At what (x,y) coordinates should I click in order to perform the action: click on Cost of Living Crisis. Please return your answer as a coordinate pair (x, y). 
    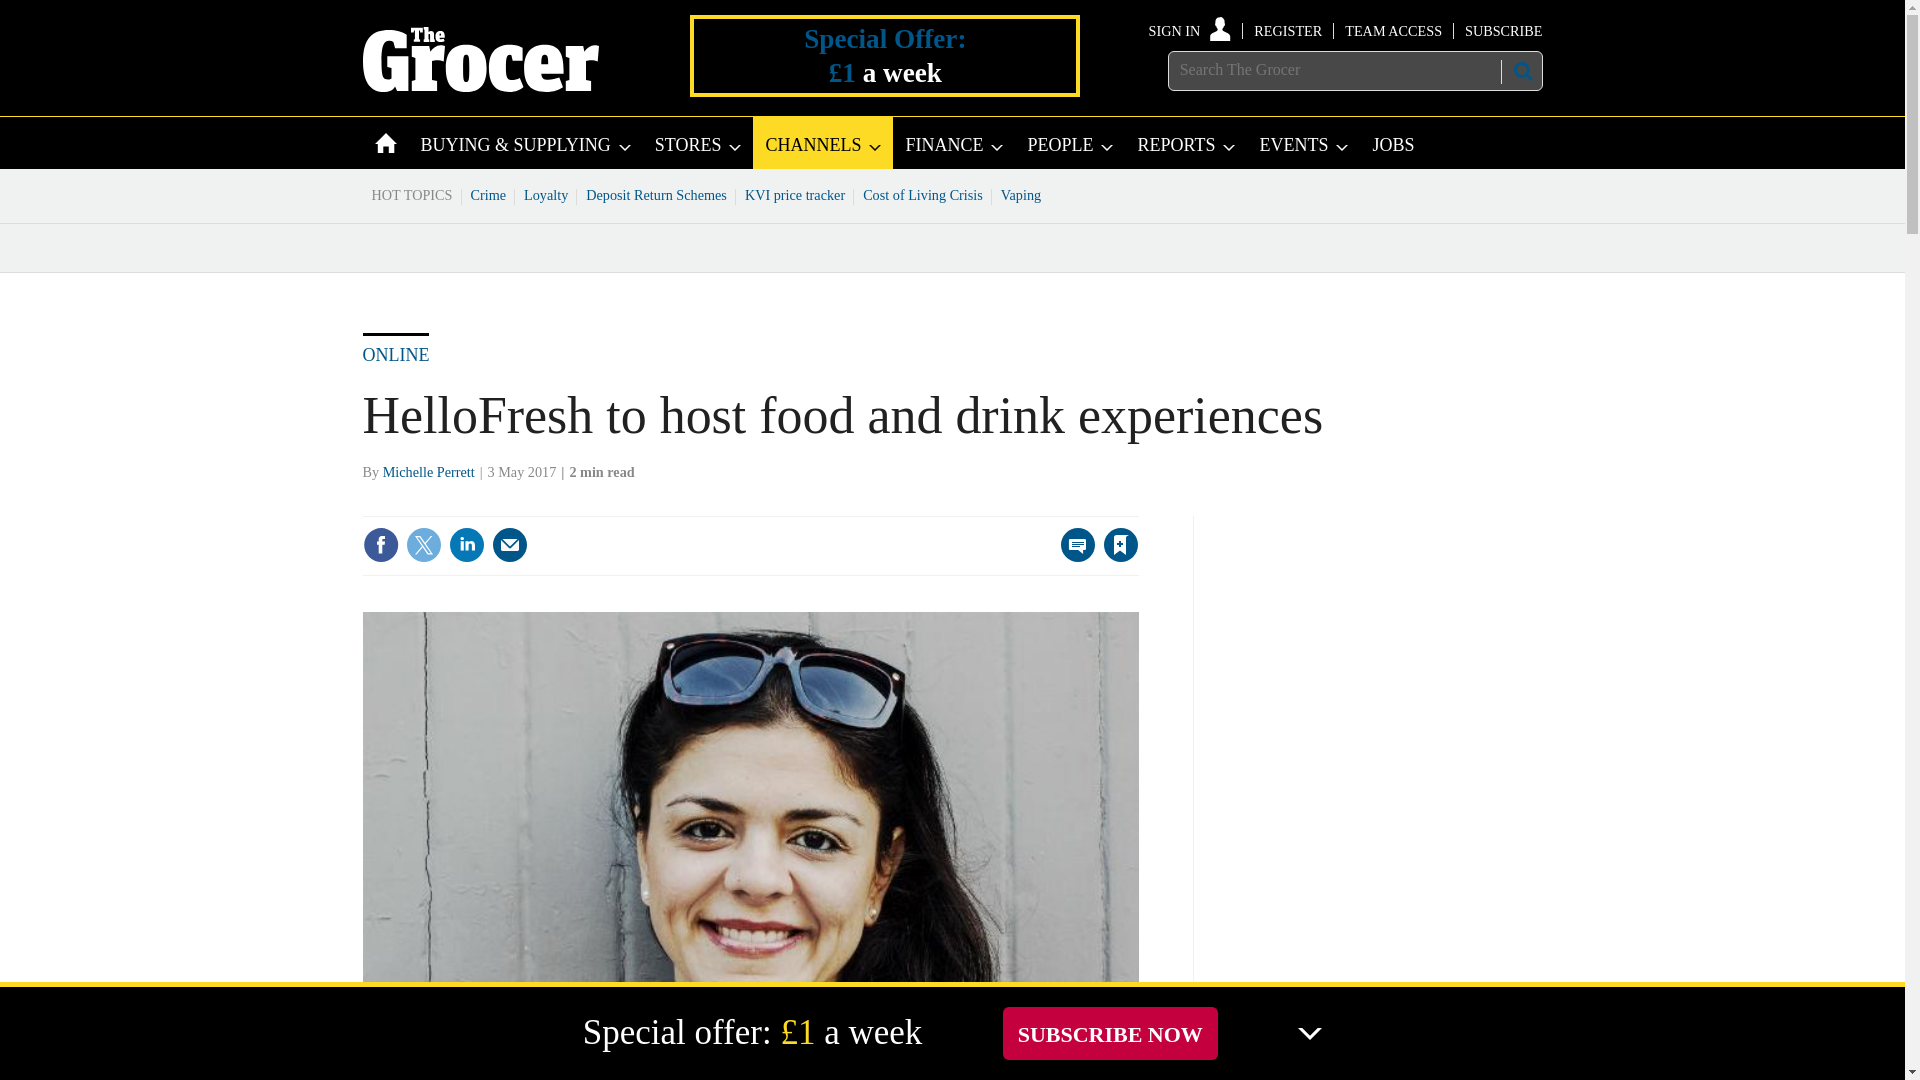
    Looking at the image, I should click on (923, 194).